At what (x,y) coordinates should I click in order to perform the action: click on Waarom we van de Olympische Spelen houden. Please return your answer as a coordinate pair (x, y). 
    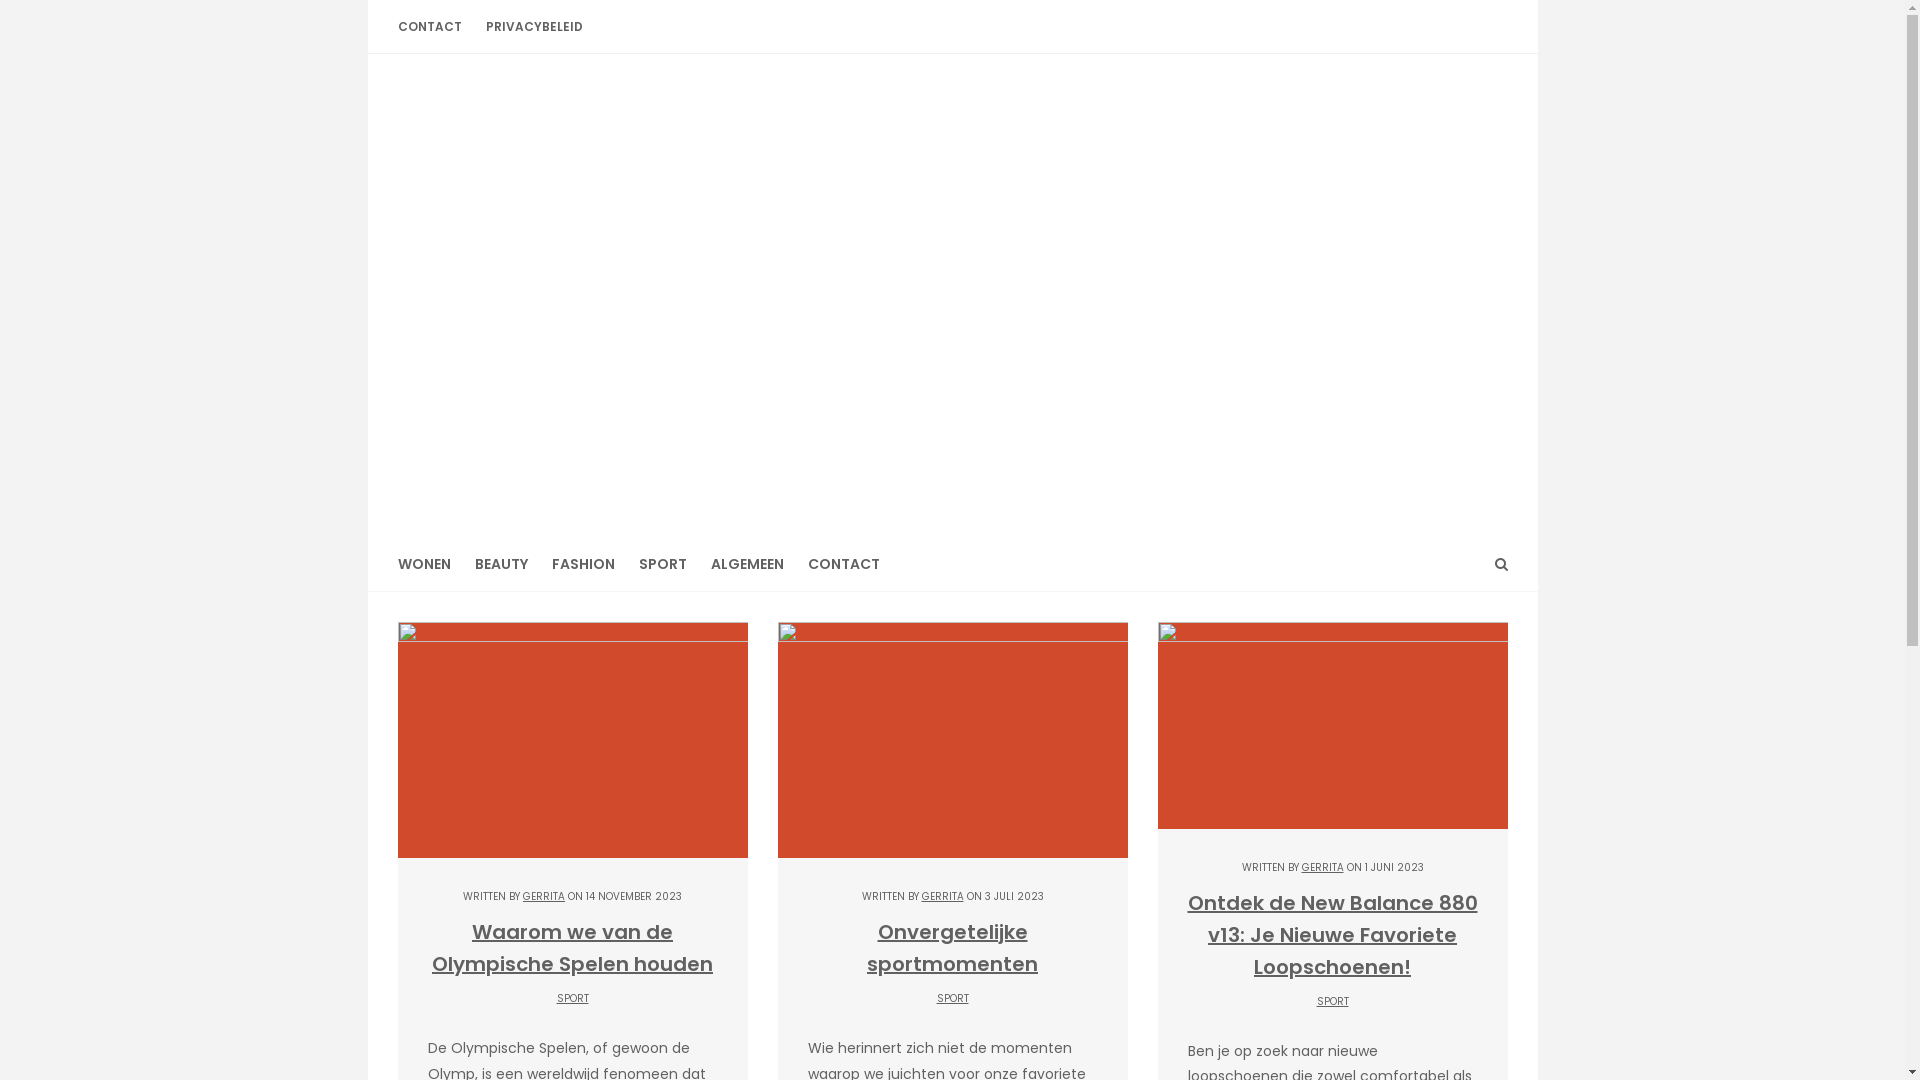
    Looking at the image, I should click on (572, 948).